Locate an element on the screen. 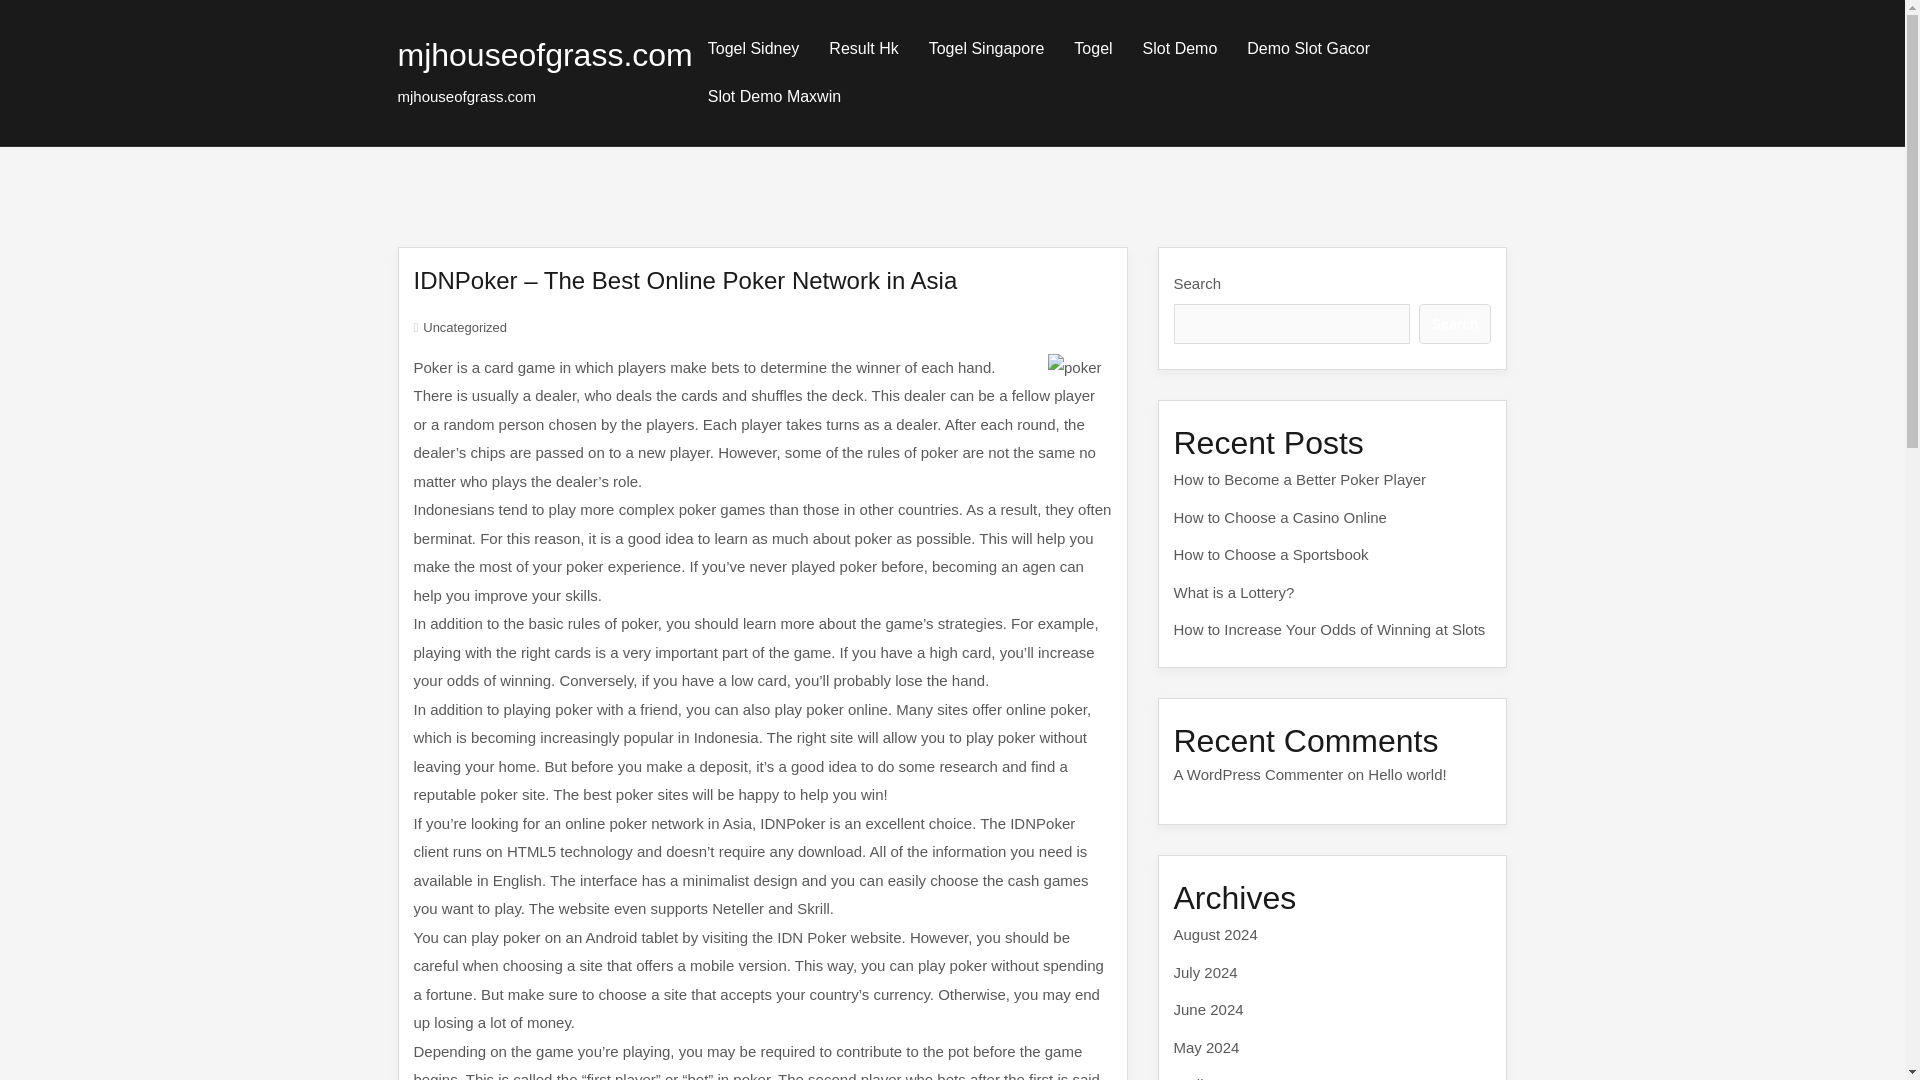 This screenshot has height=1080, width=1920. mjhouseofgrass.com is located at coordinates (545, 54).